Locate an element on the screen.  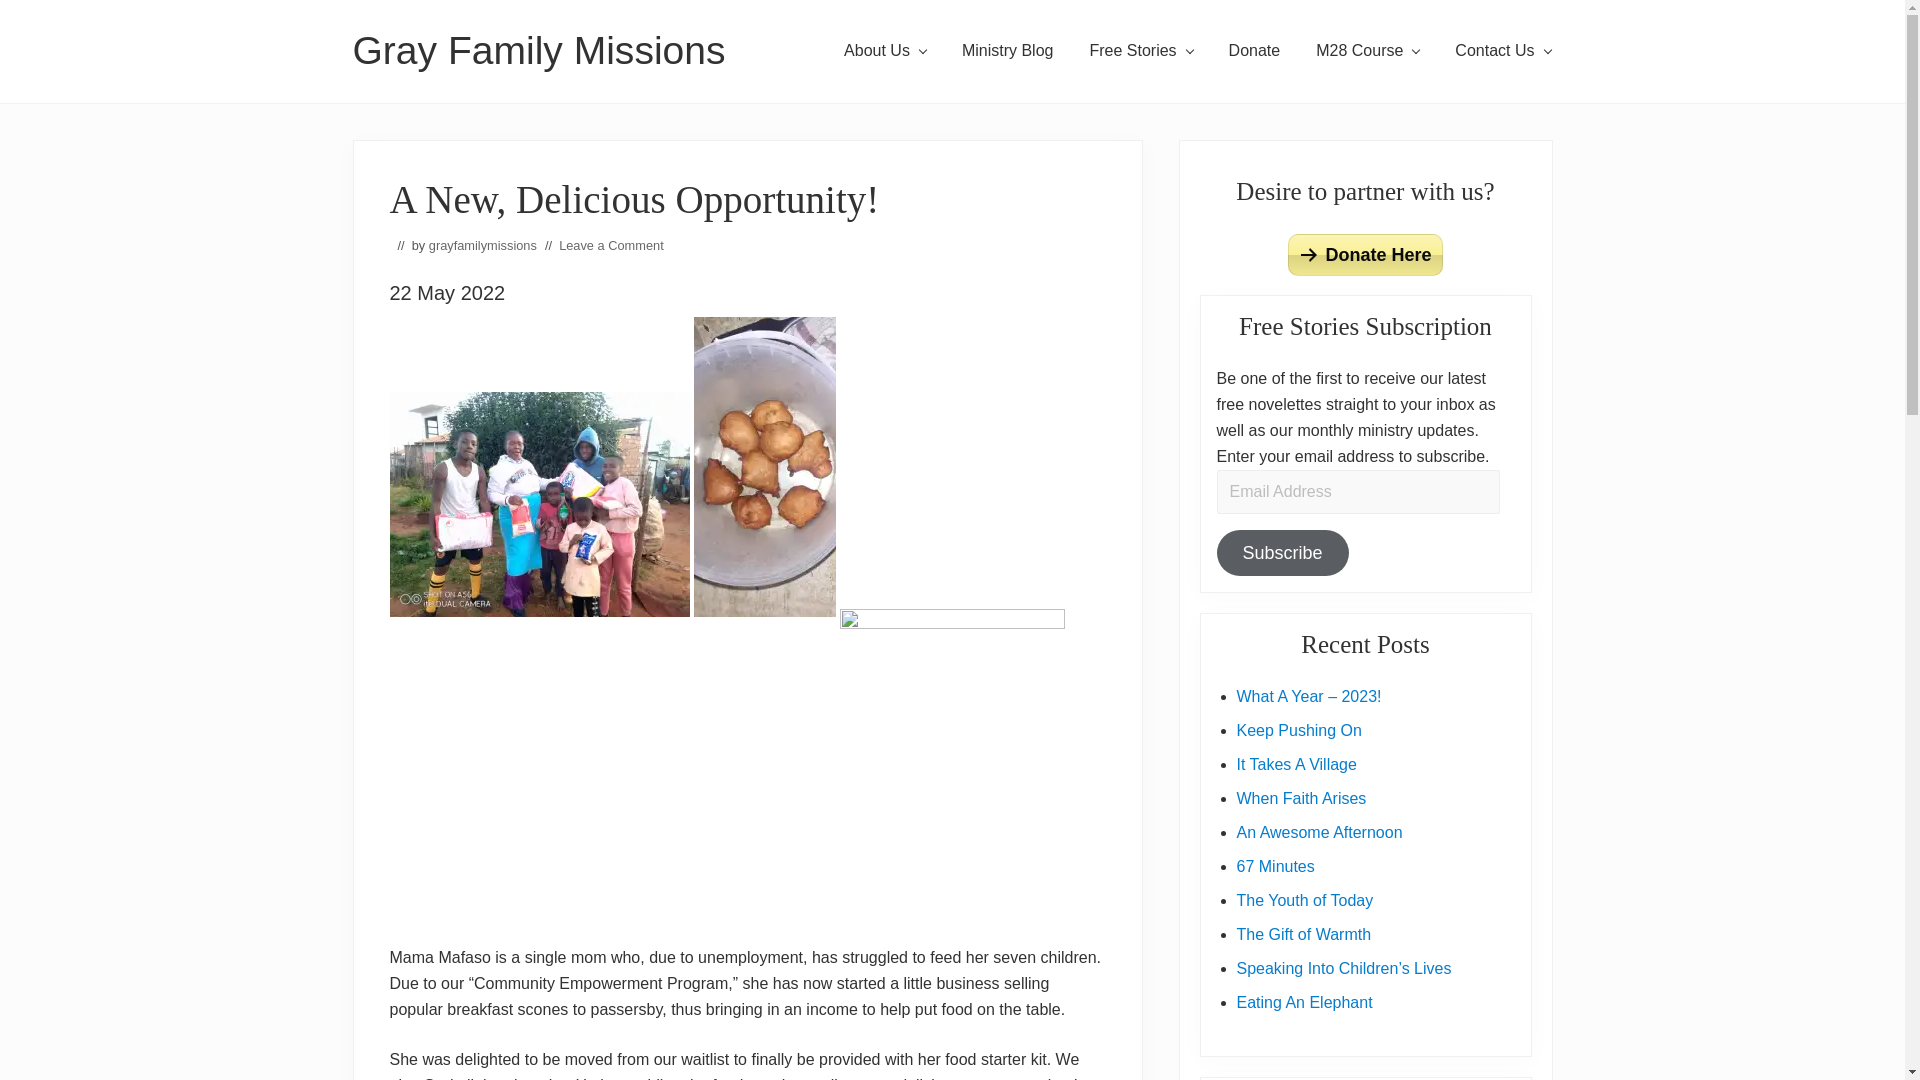
Gray Family Missions is located at coordinates (538, 51).